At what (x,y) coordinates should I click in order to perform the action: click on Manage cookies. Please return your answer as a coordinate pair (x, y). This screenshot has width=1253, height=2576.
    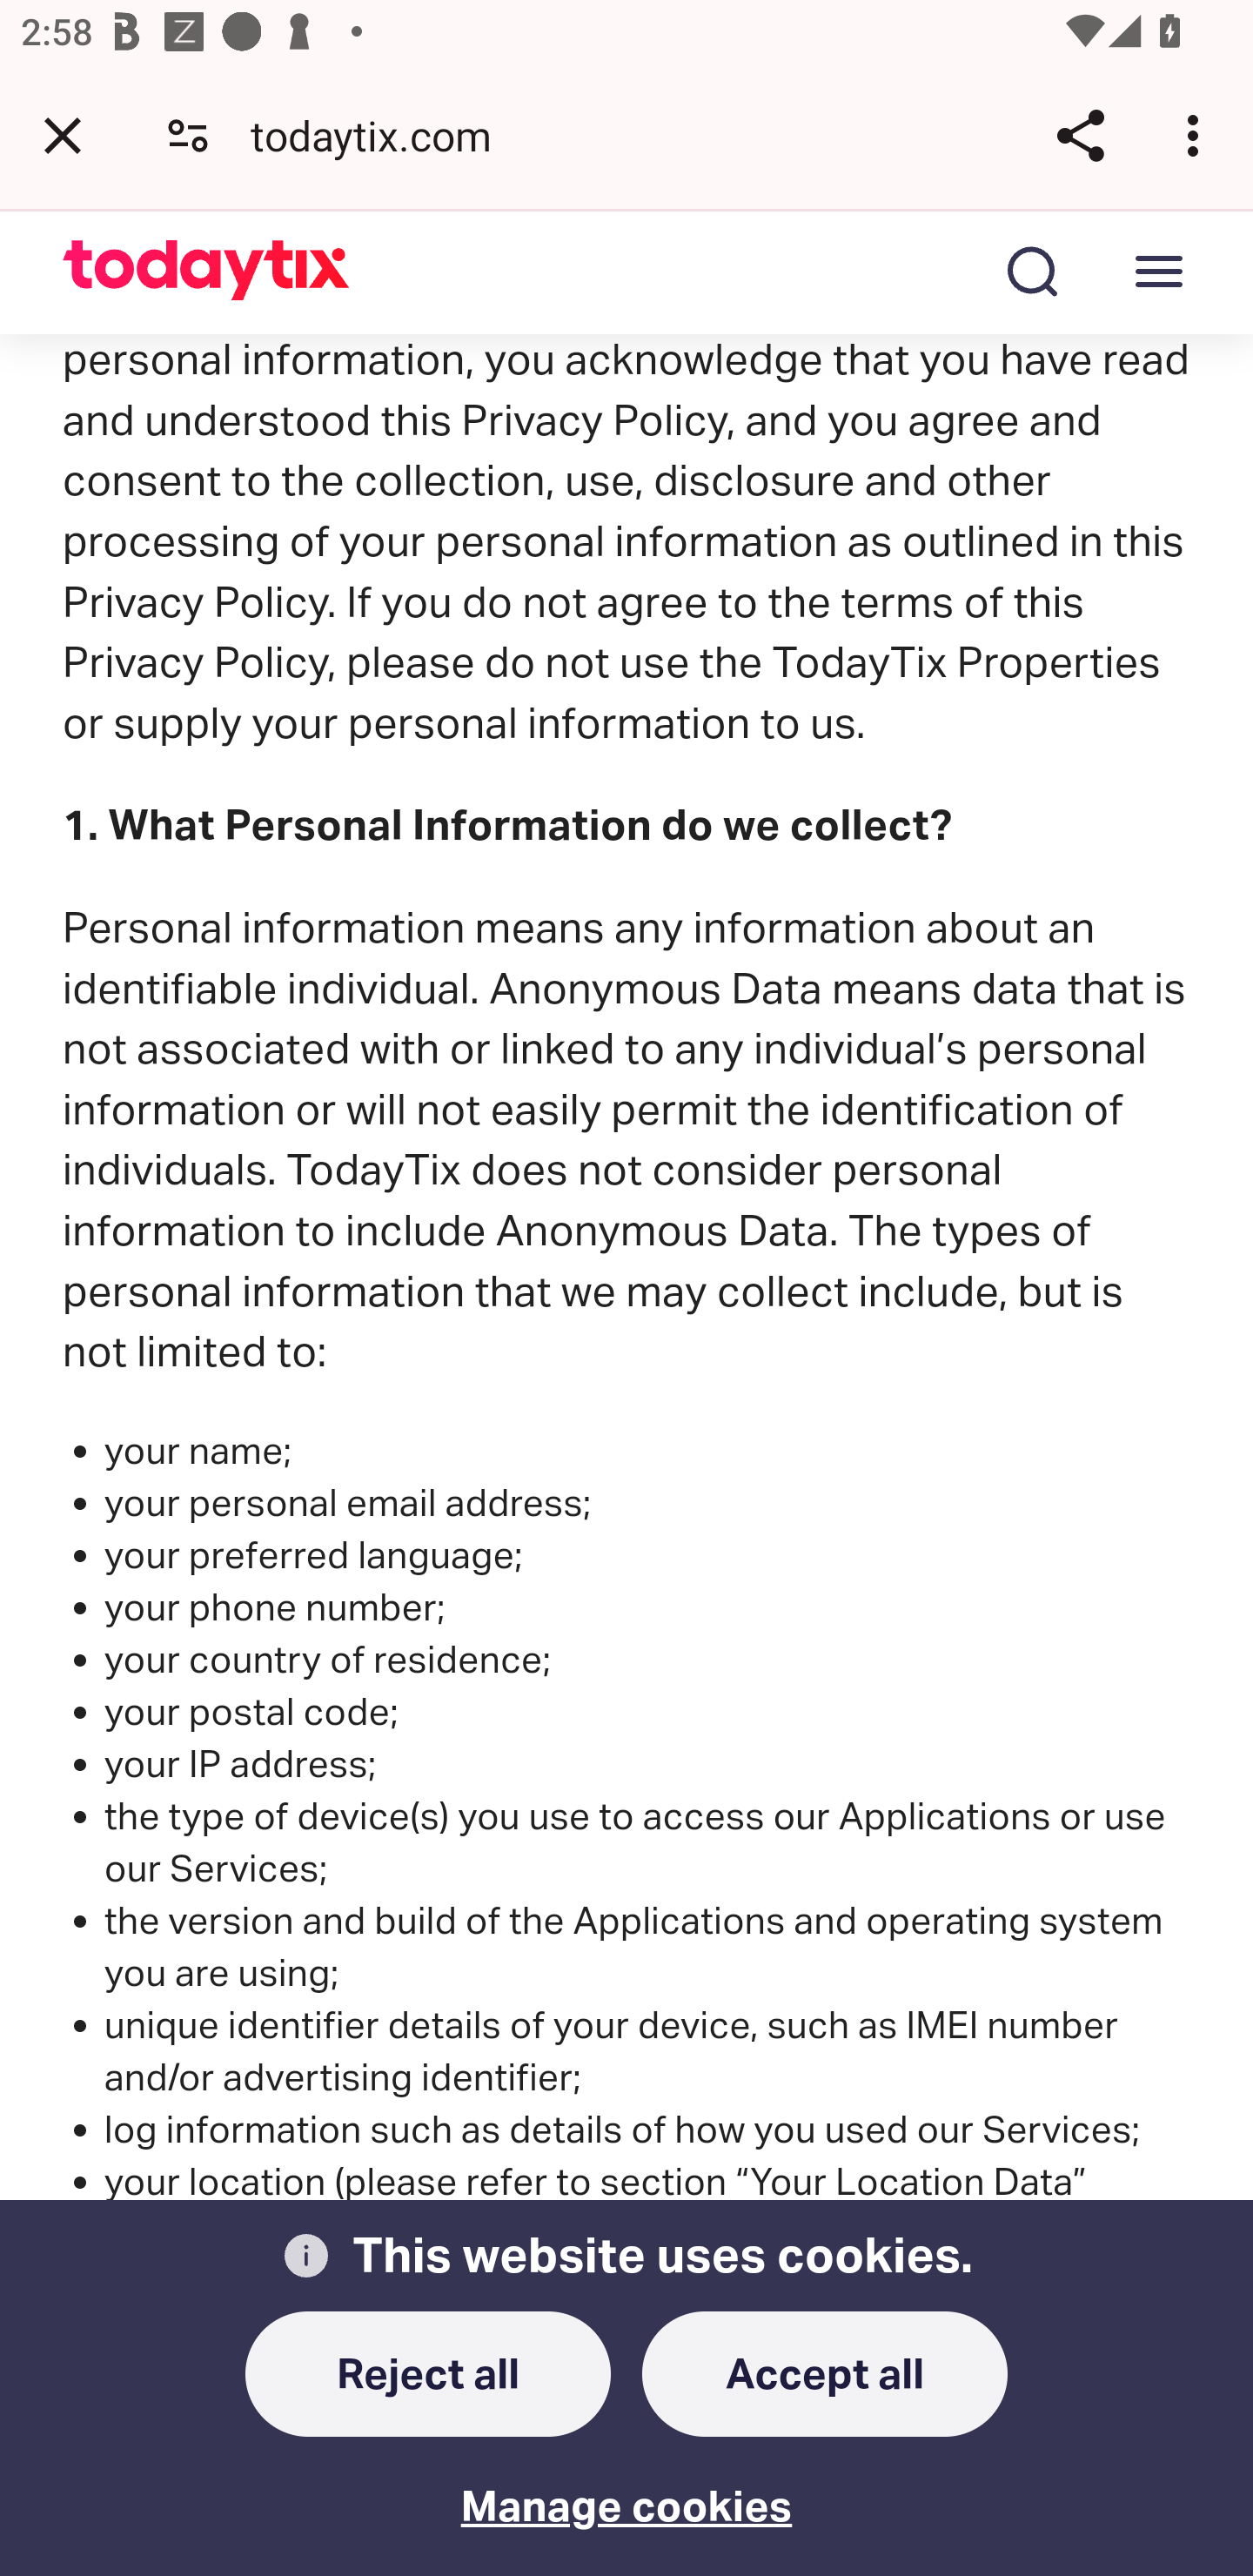
    Looking at the image, I should click on (626, 2487).